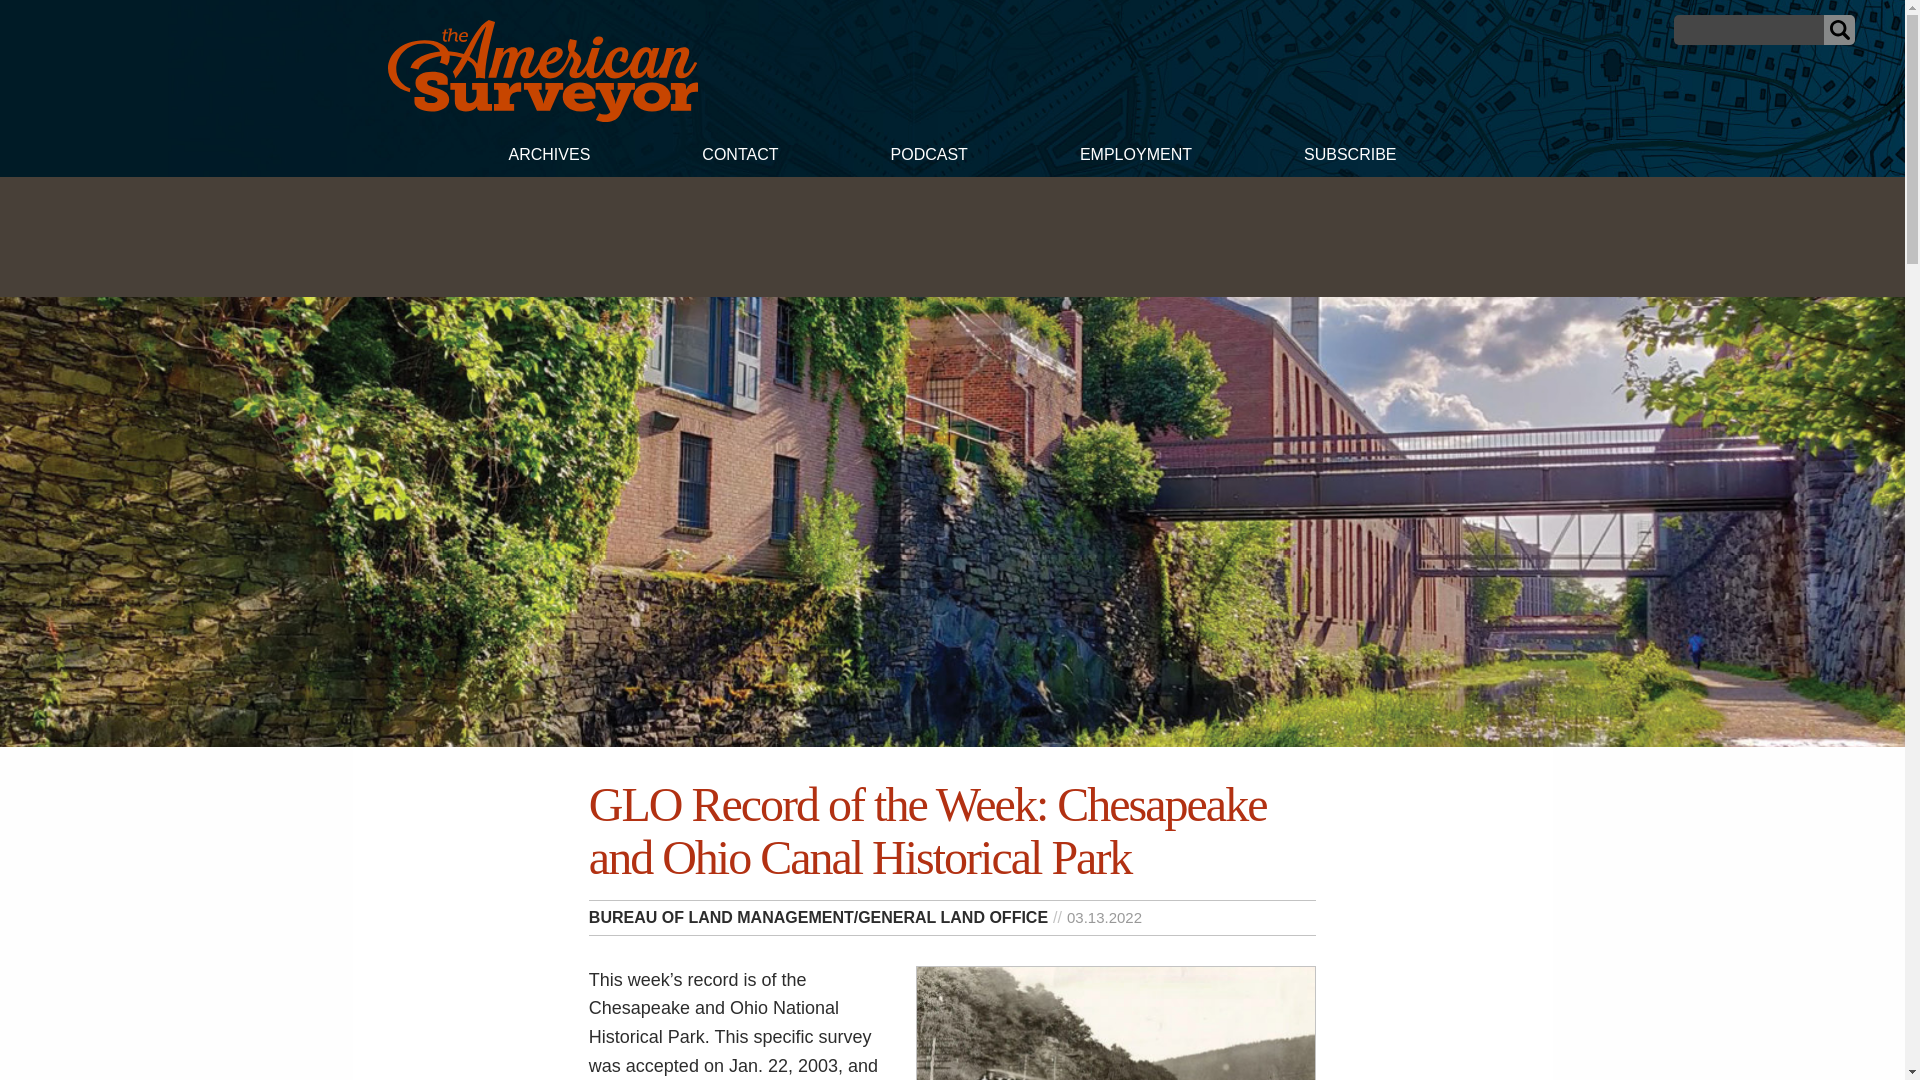 The image size is (1920, 1080). I want to click on Submit, so click(1839, 30).